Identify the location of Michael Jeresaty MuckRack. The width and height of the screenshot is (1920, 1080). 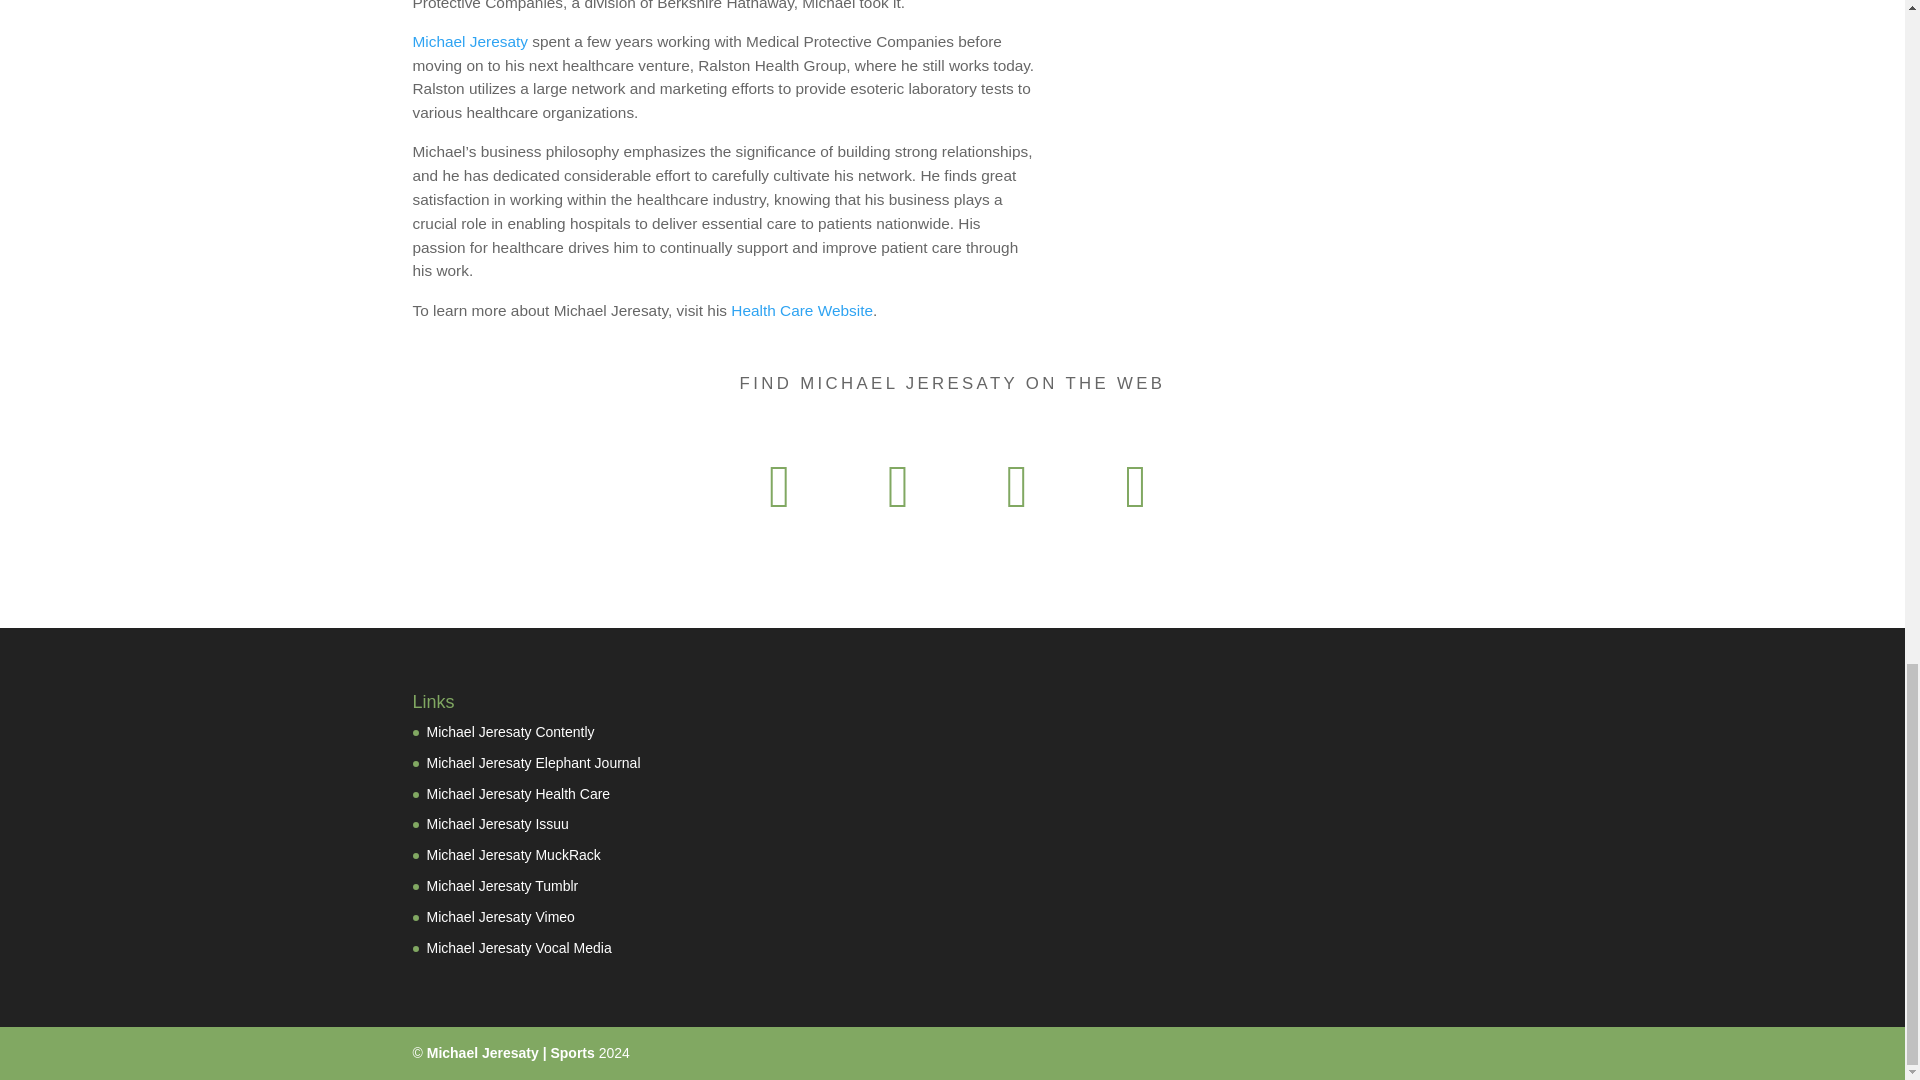
(512, 854).